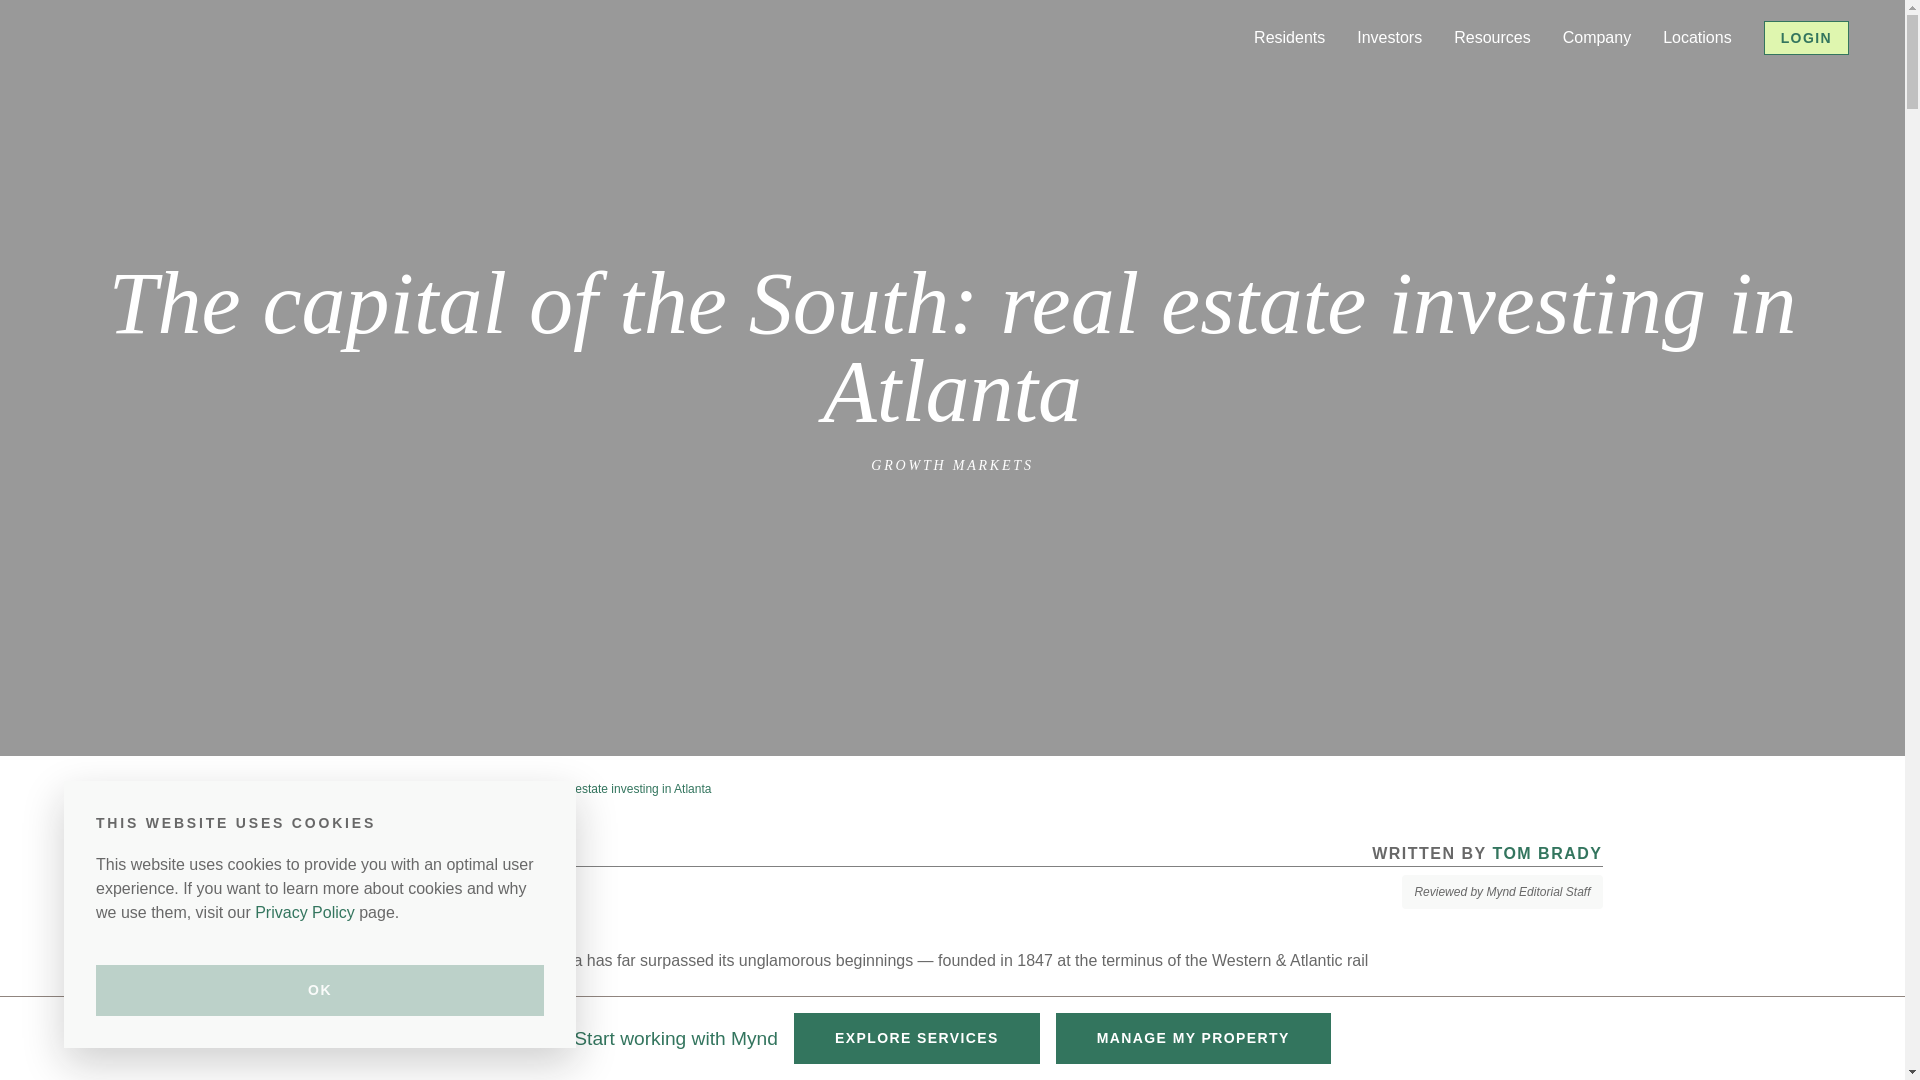 The image size is (1920, 1080). I want to click on Property management, so click(1476, 80).